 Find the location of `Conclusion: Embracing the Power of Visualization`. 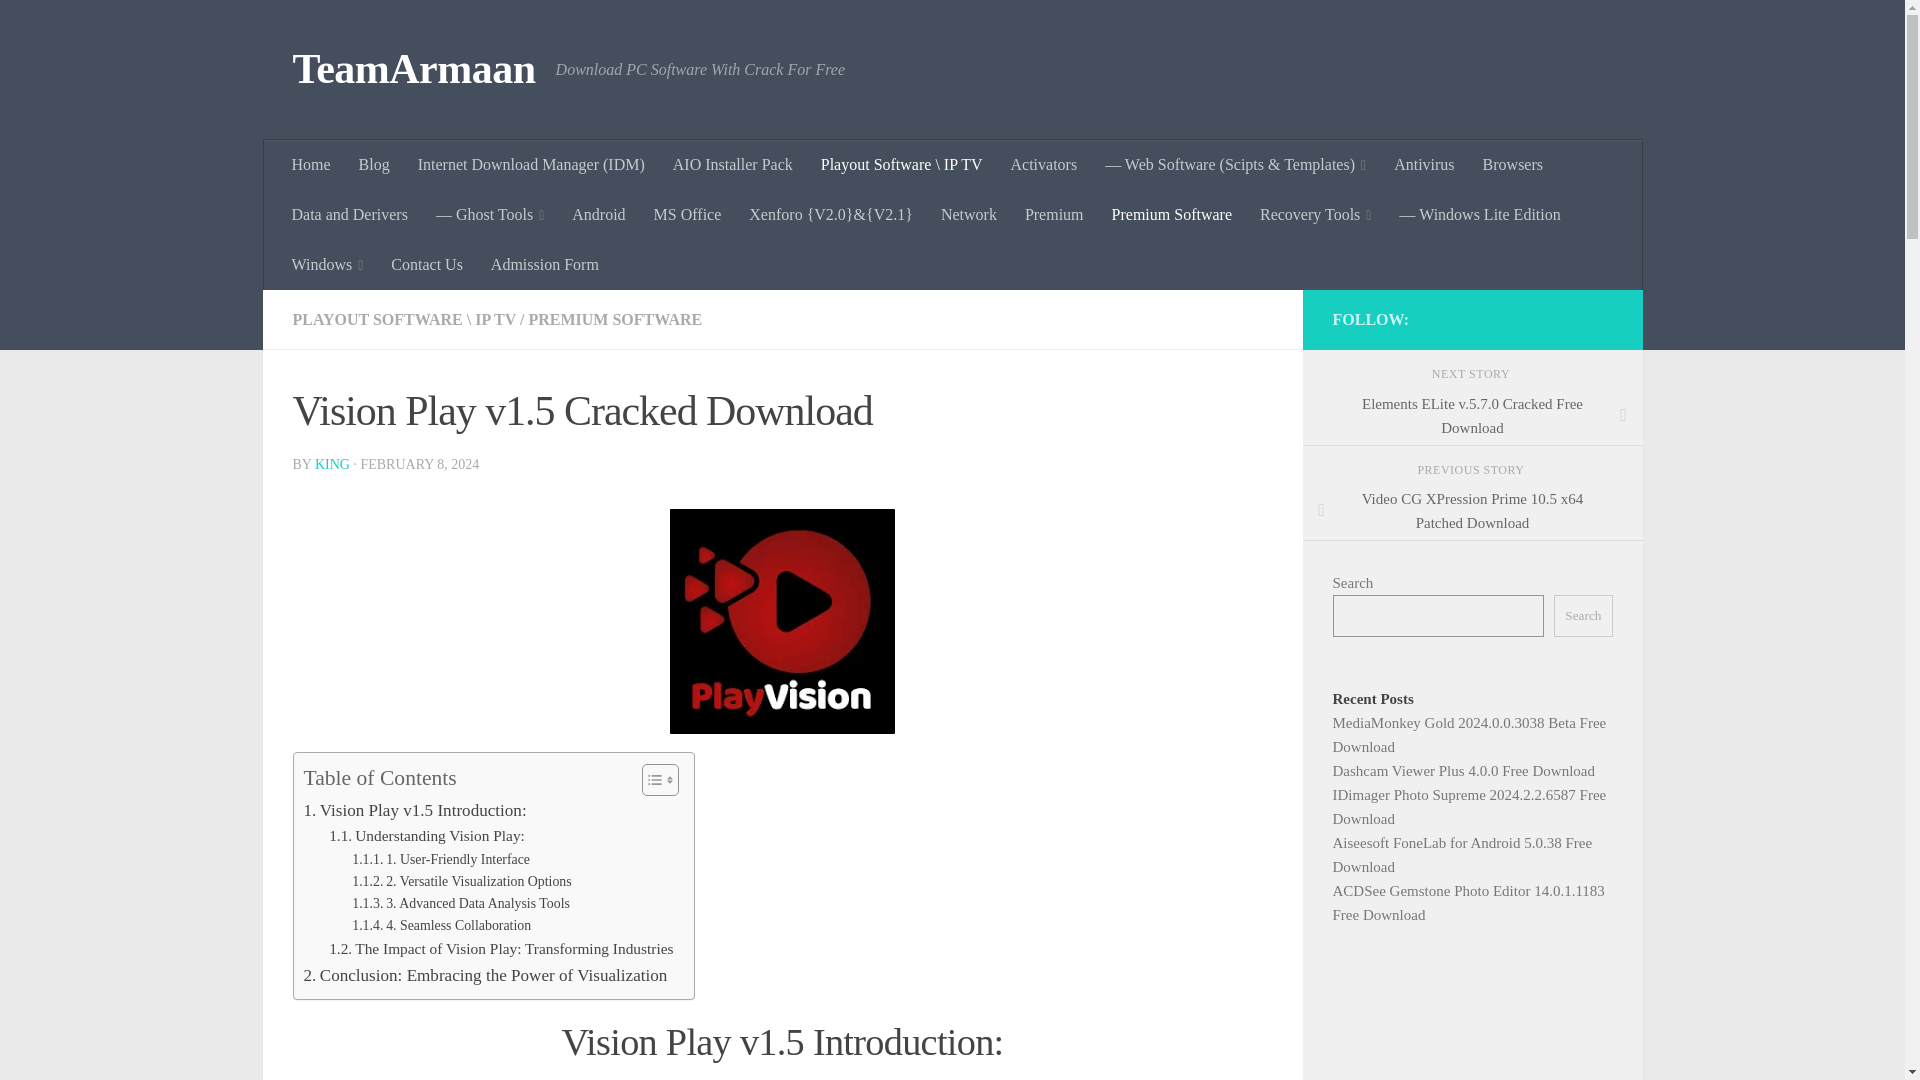

Conclusion: Embracing the Power of Visualization is located at coordinates (486, 976).